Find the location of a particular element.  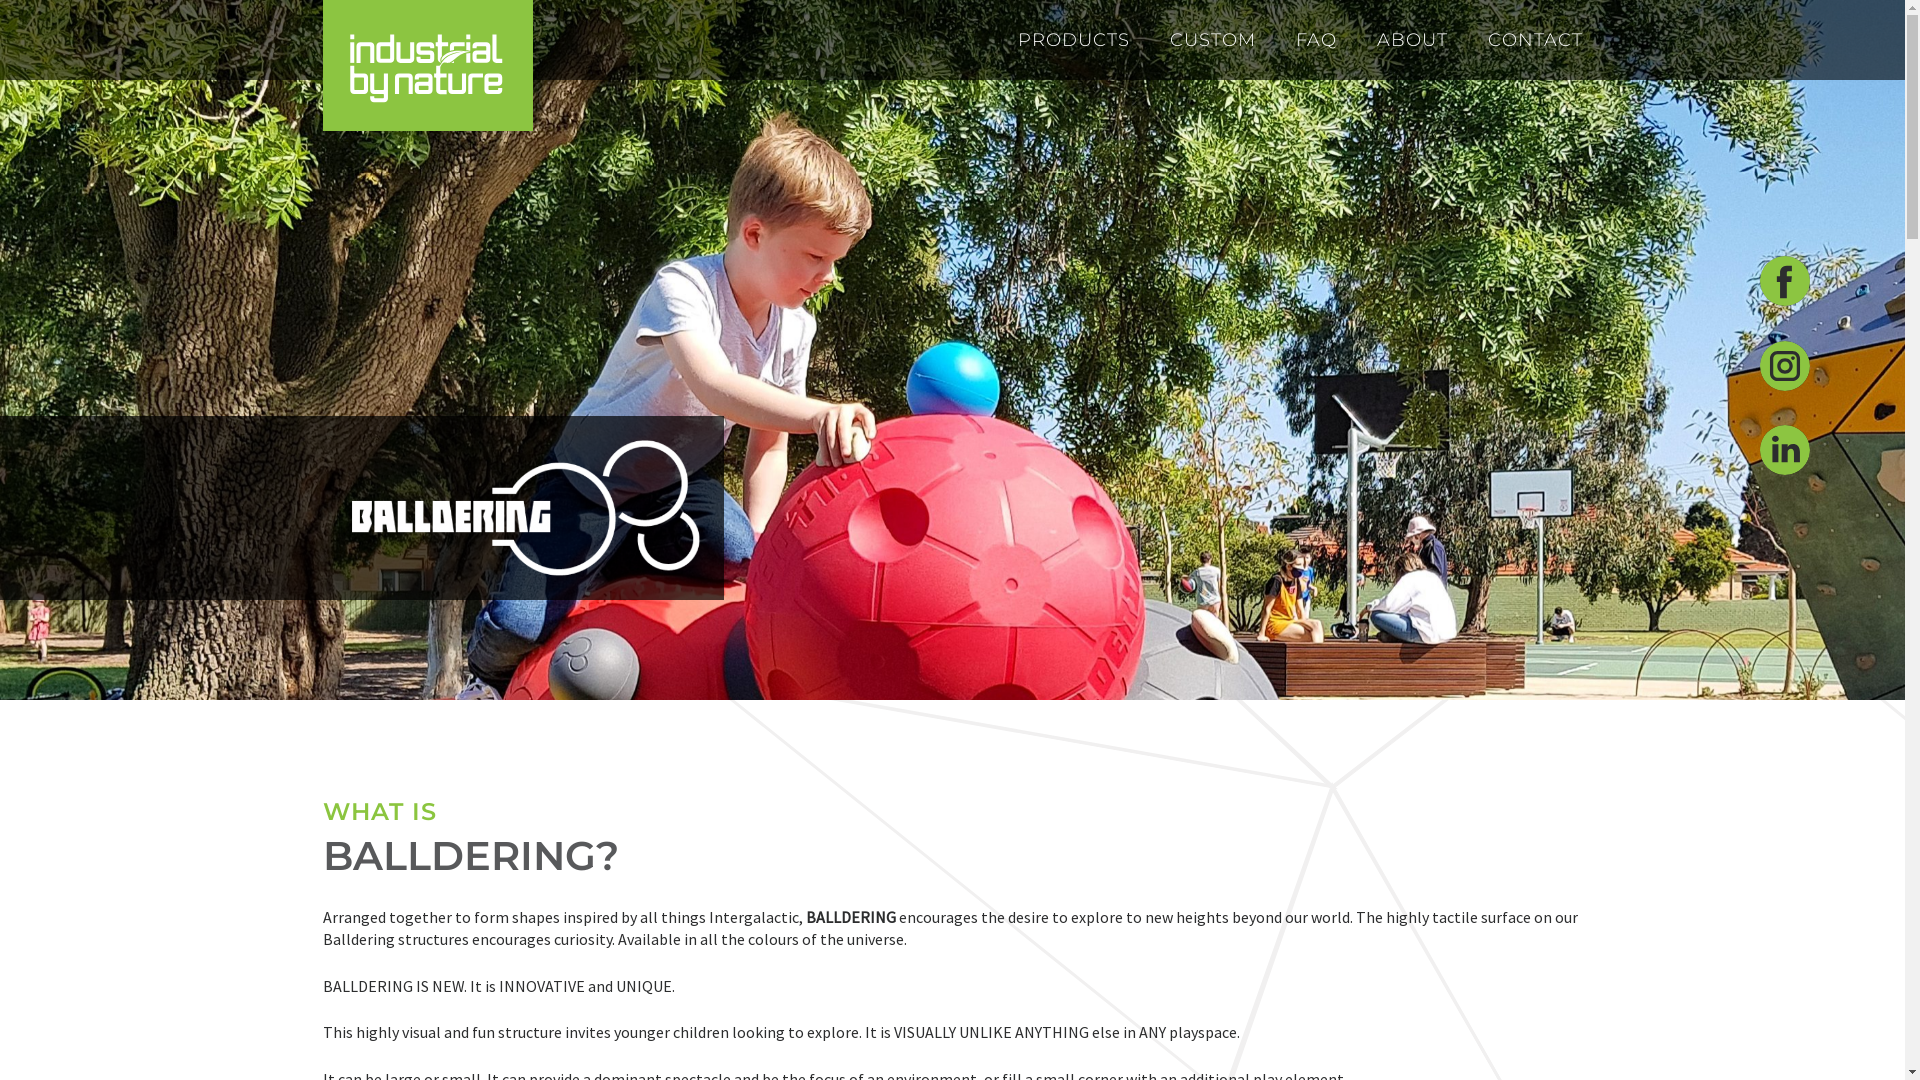

PRODUCTS is located at coordinates (1074, 40).